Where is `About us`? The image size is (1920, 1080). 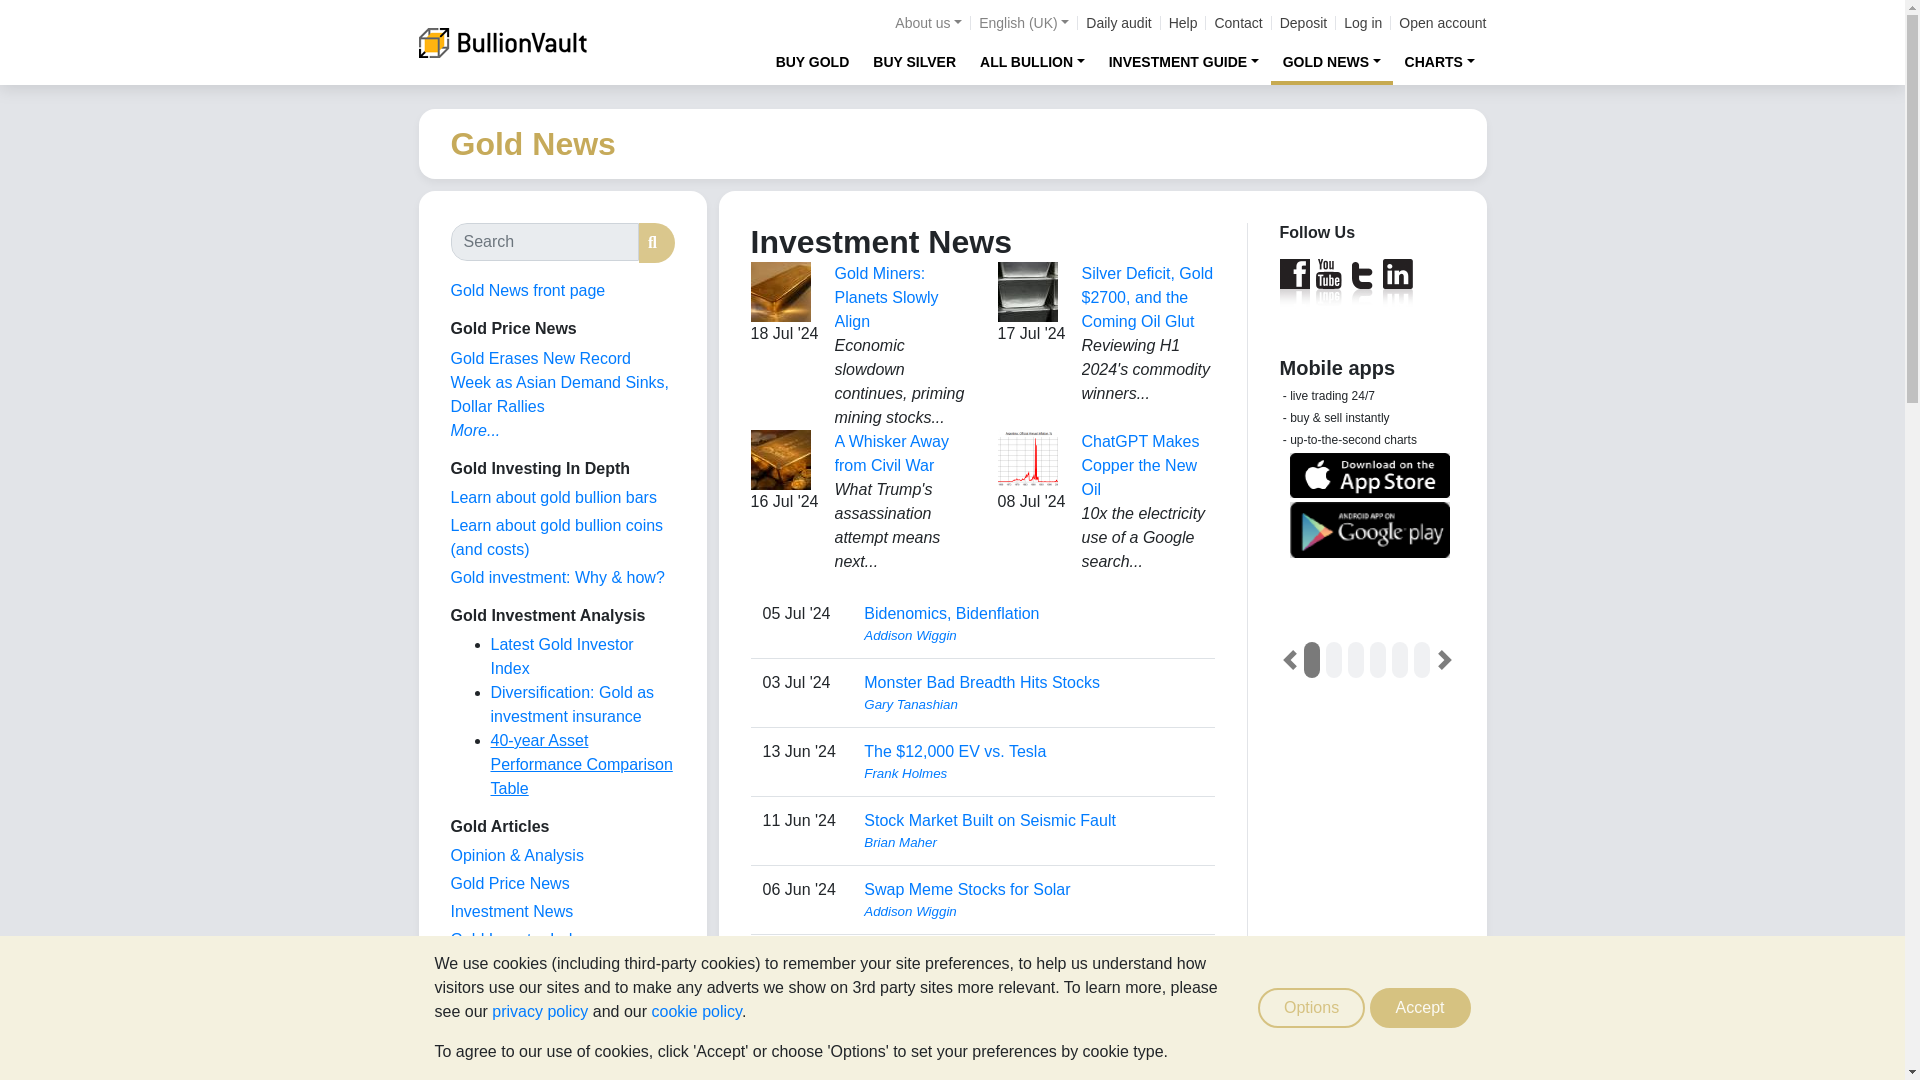
About us is located at coordinates (928, 23).